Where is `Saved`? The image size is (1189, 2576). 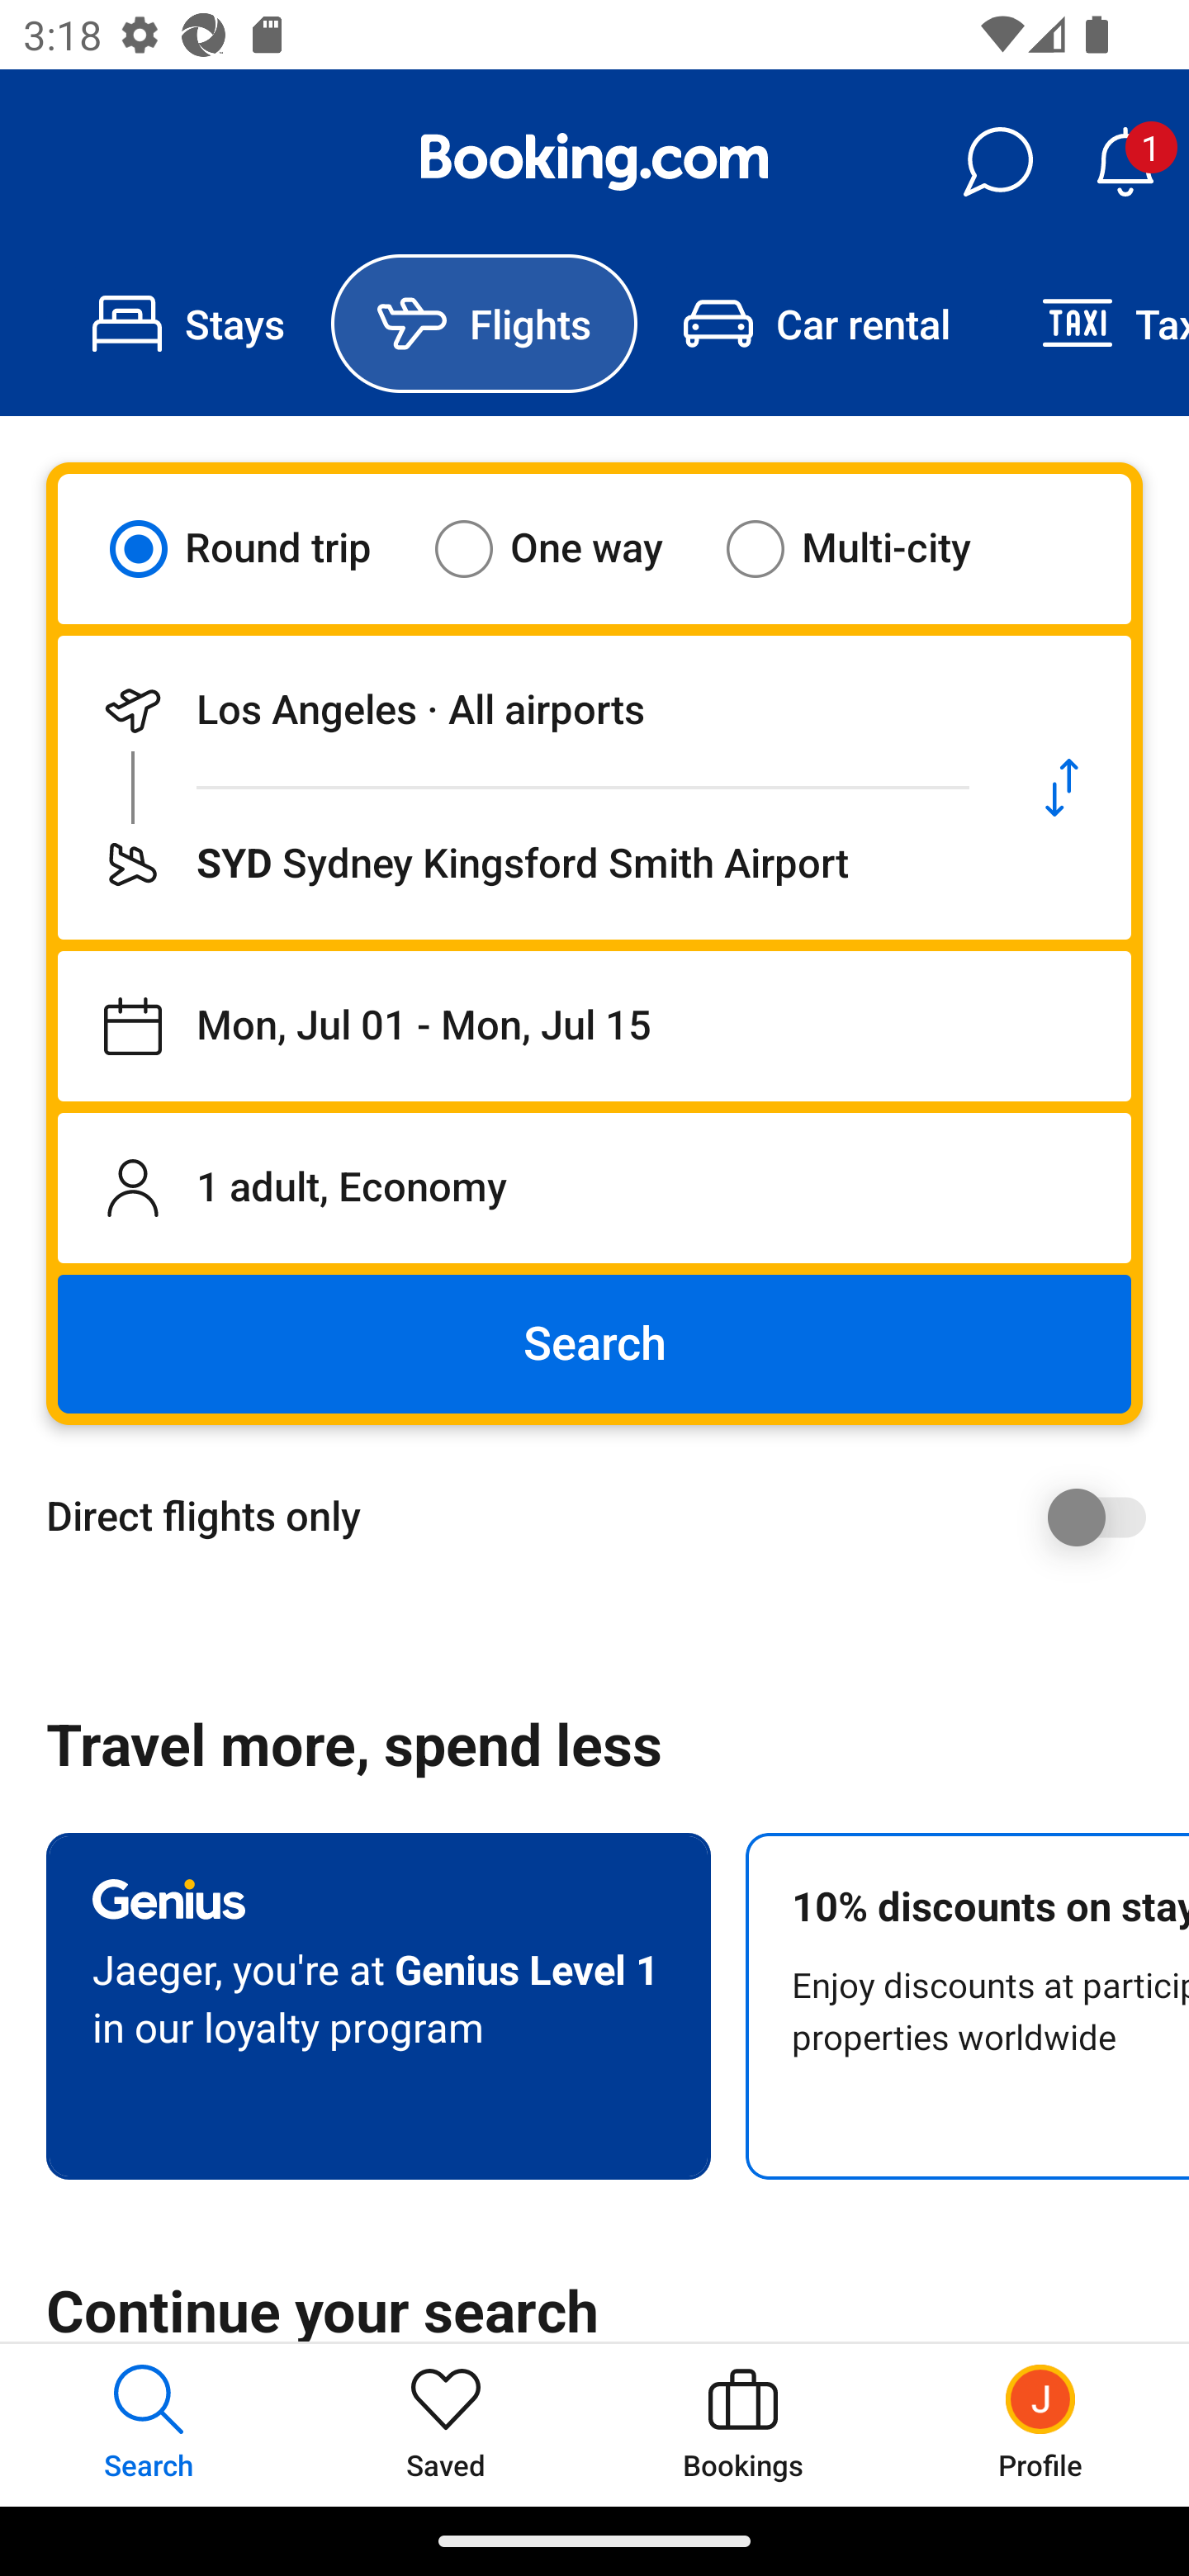 Saved is located at coordinates (446, 2424).